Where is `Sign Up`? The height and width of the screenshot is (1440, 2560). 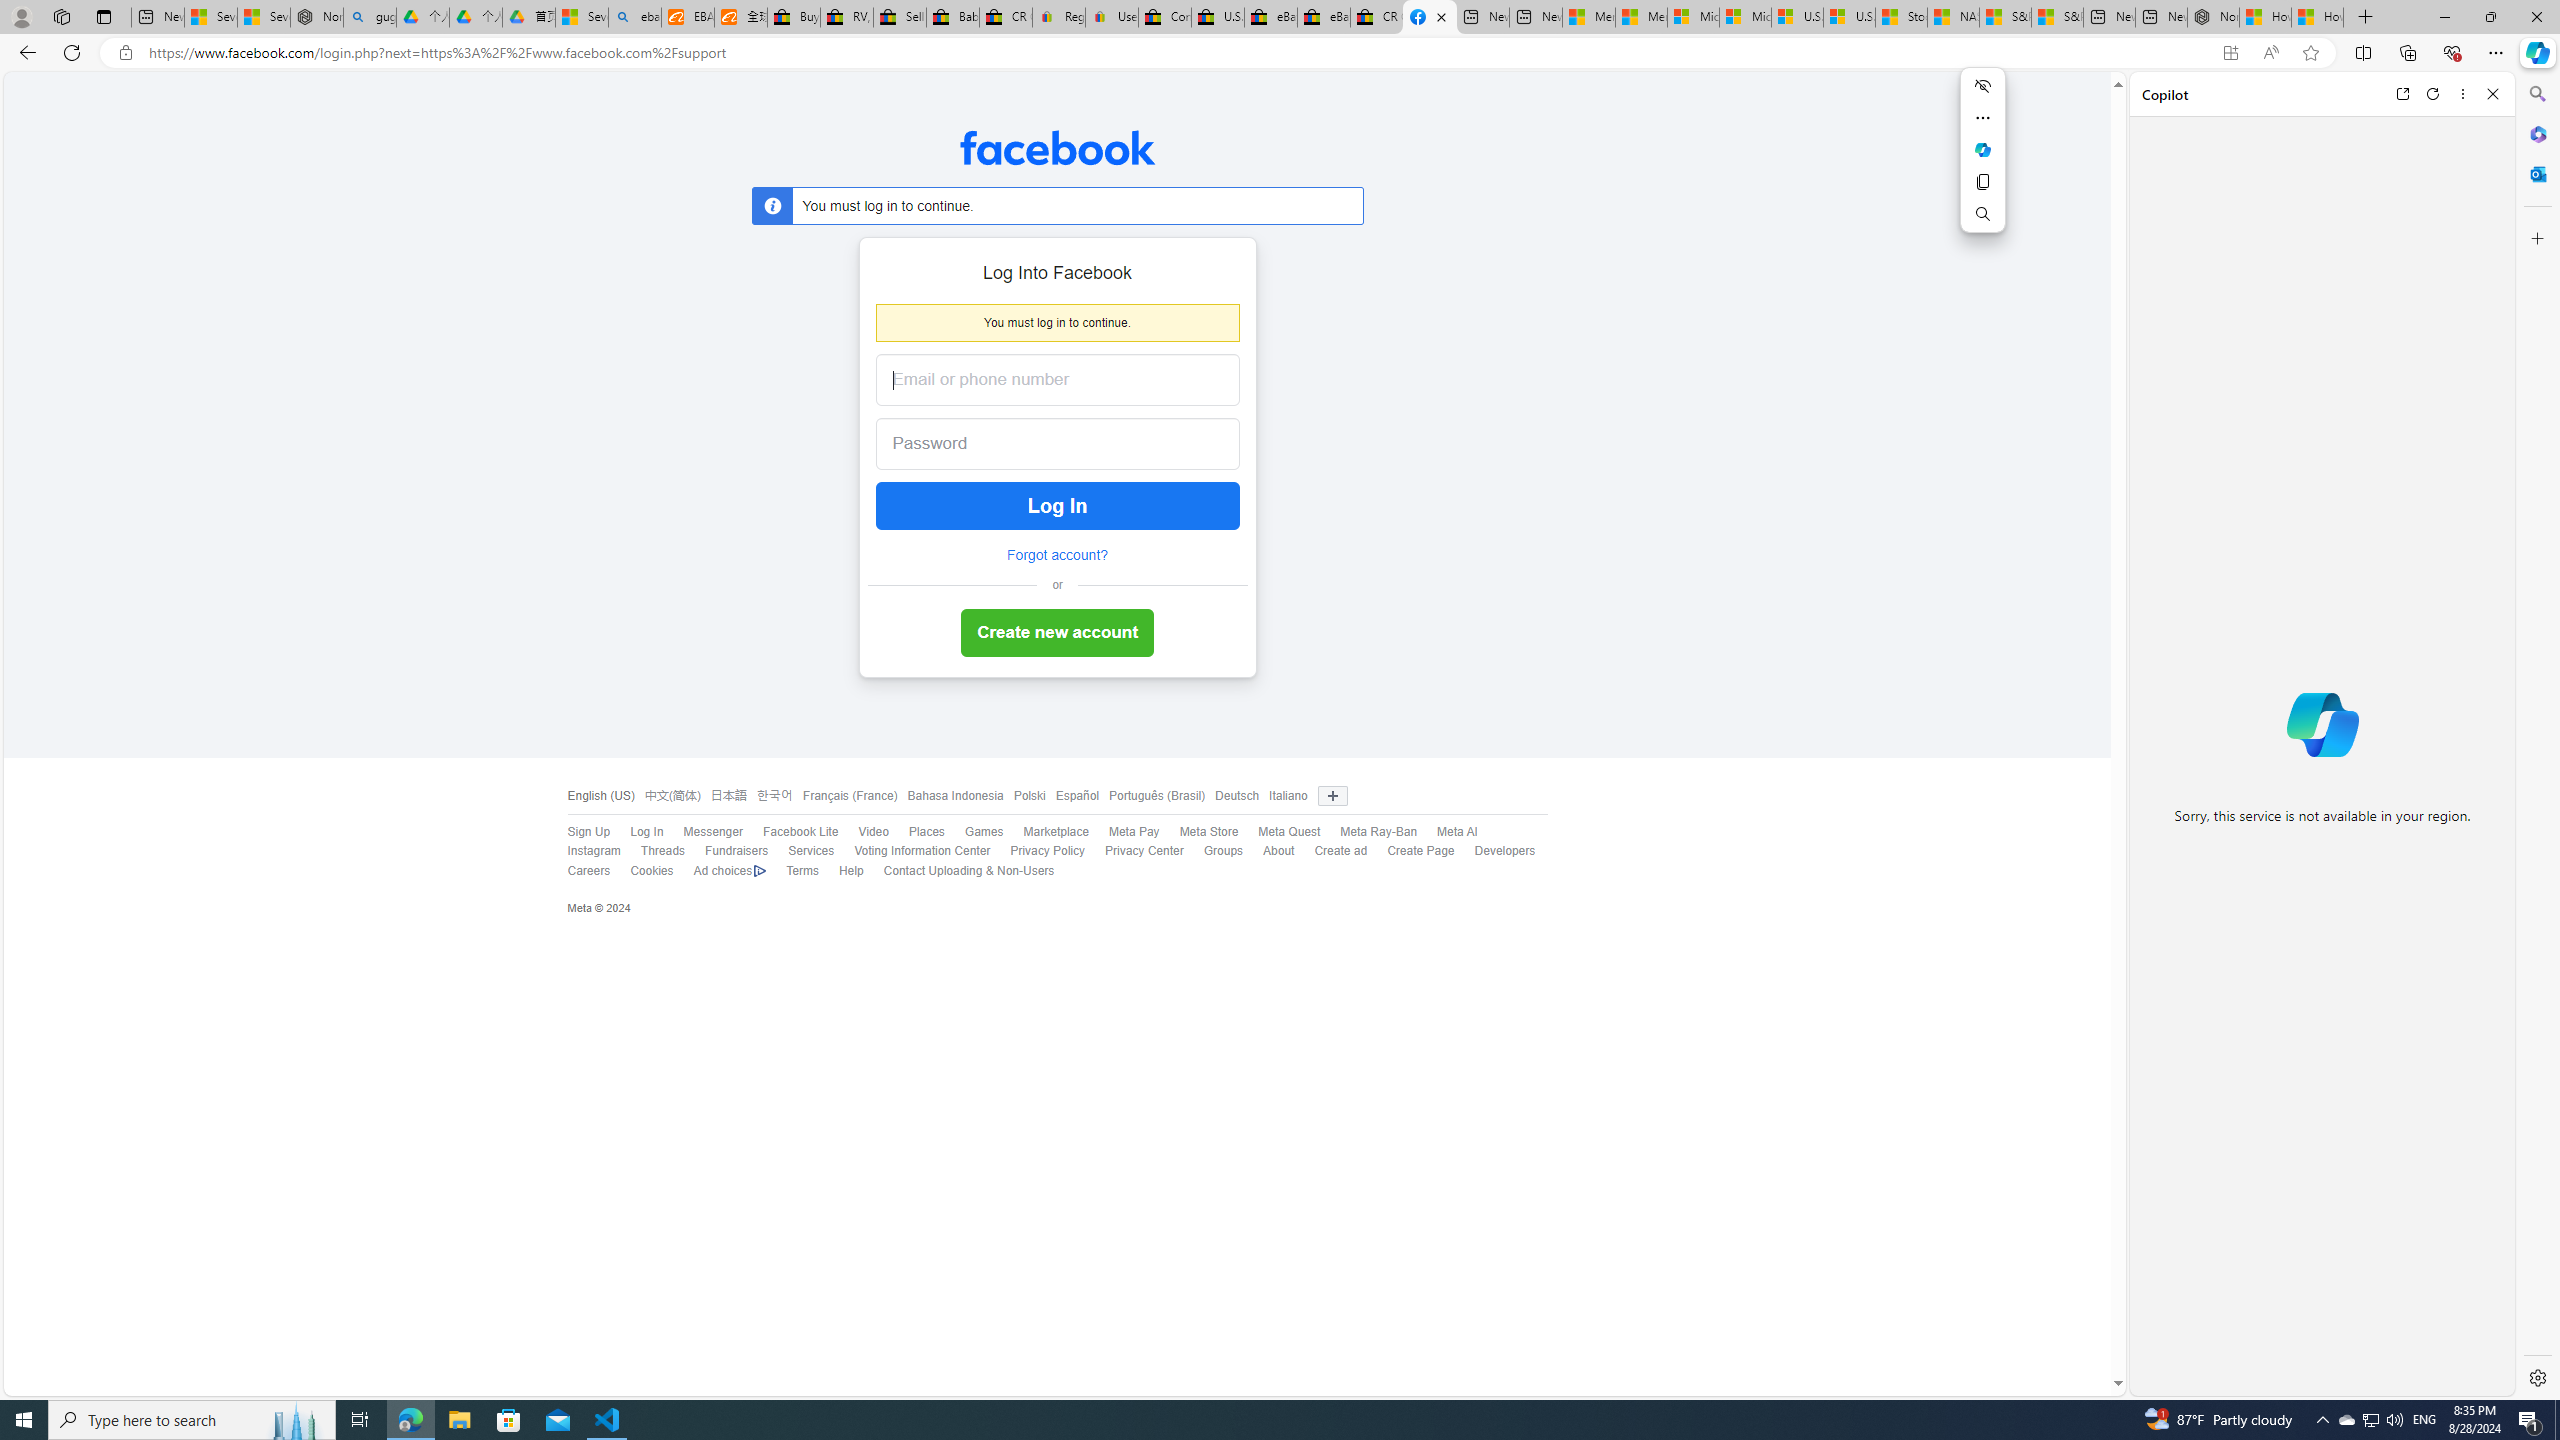 Sign Up is located at coordinates (588, 832).